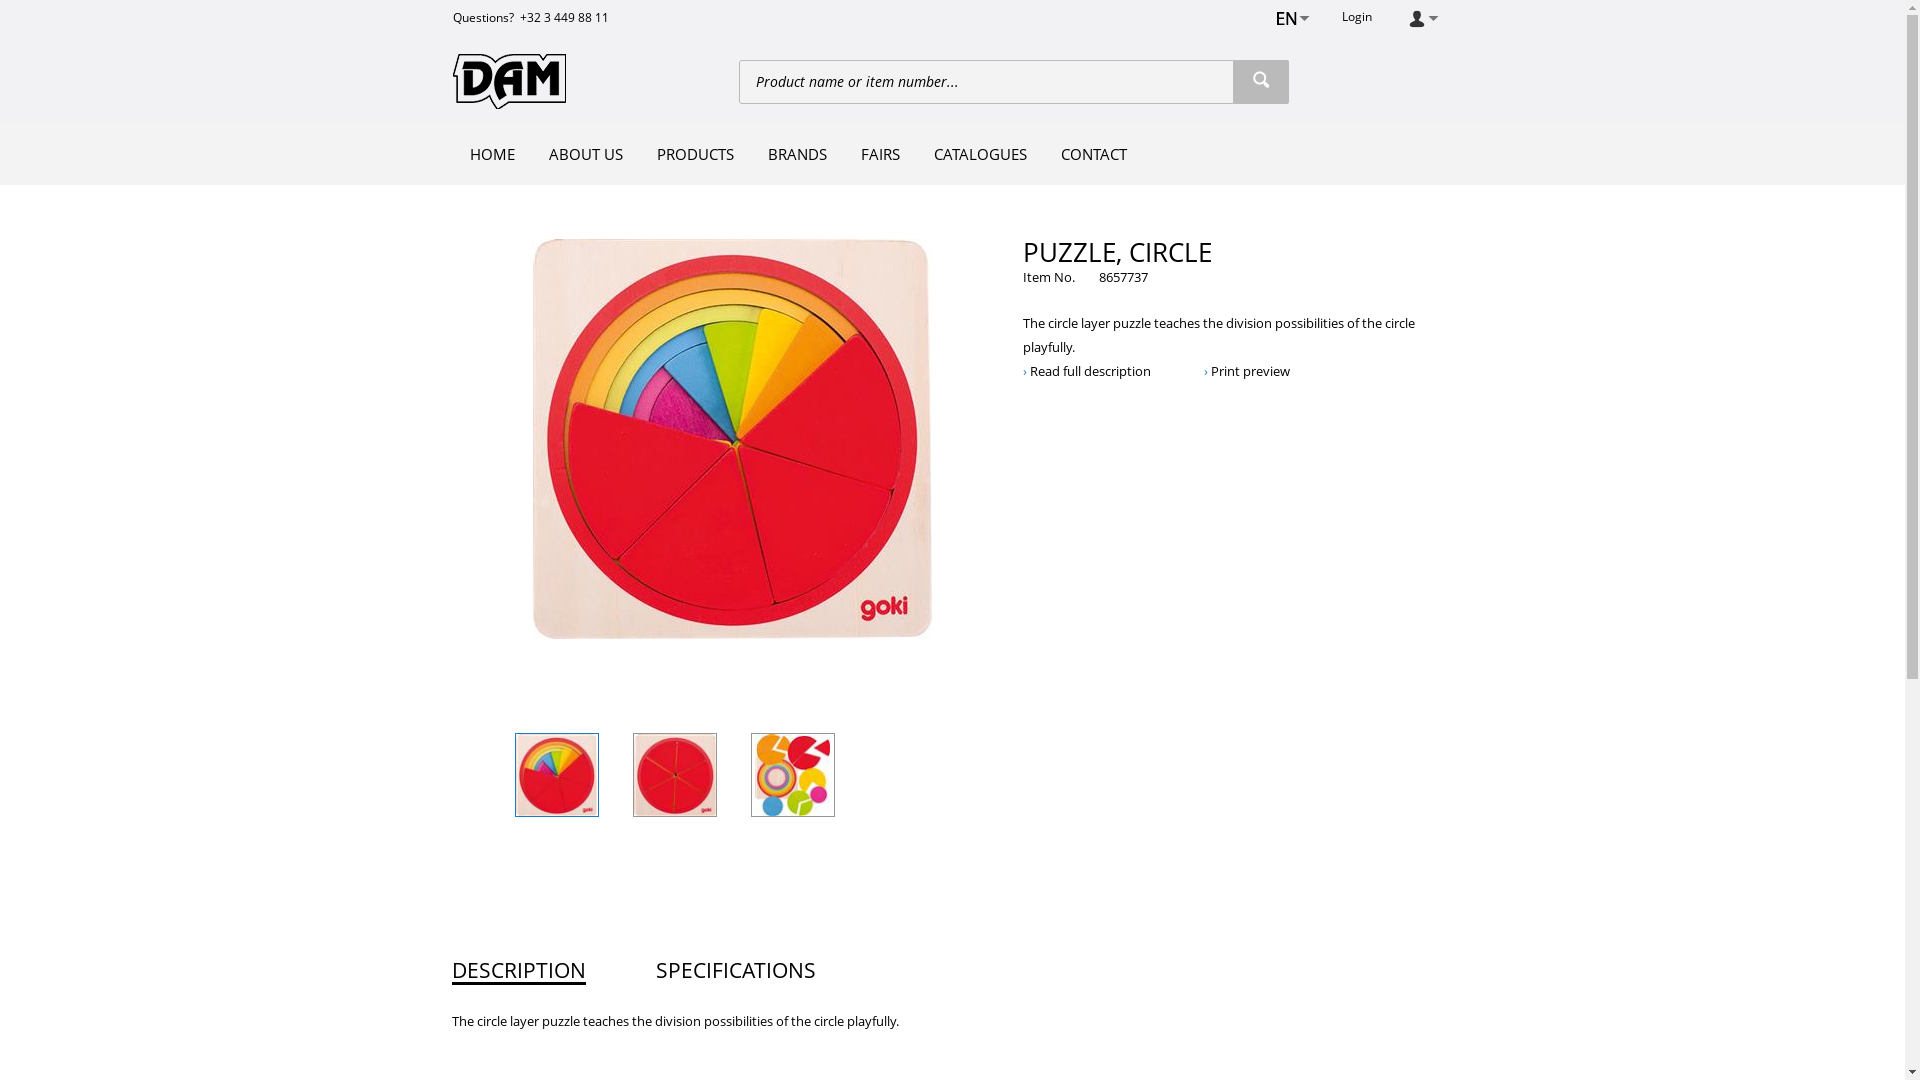  Describe the element at coordinates (492, 154) in the screenshot. I see `HOME` at that location.